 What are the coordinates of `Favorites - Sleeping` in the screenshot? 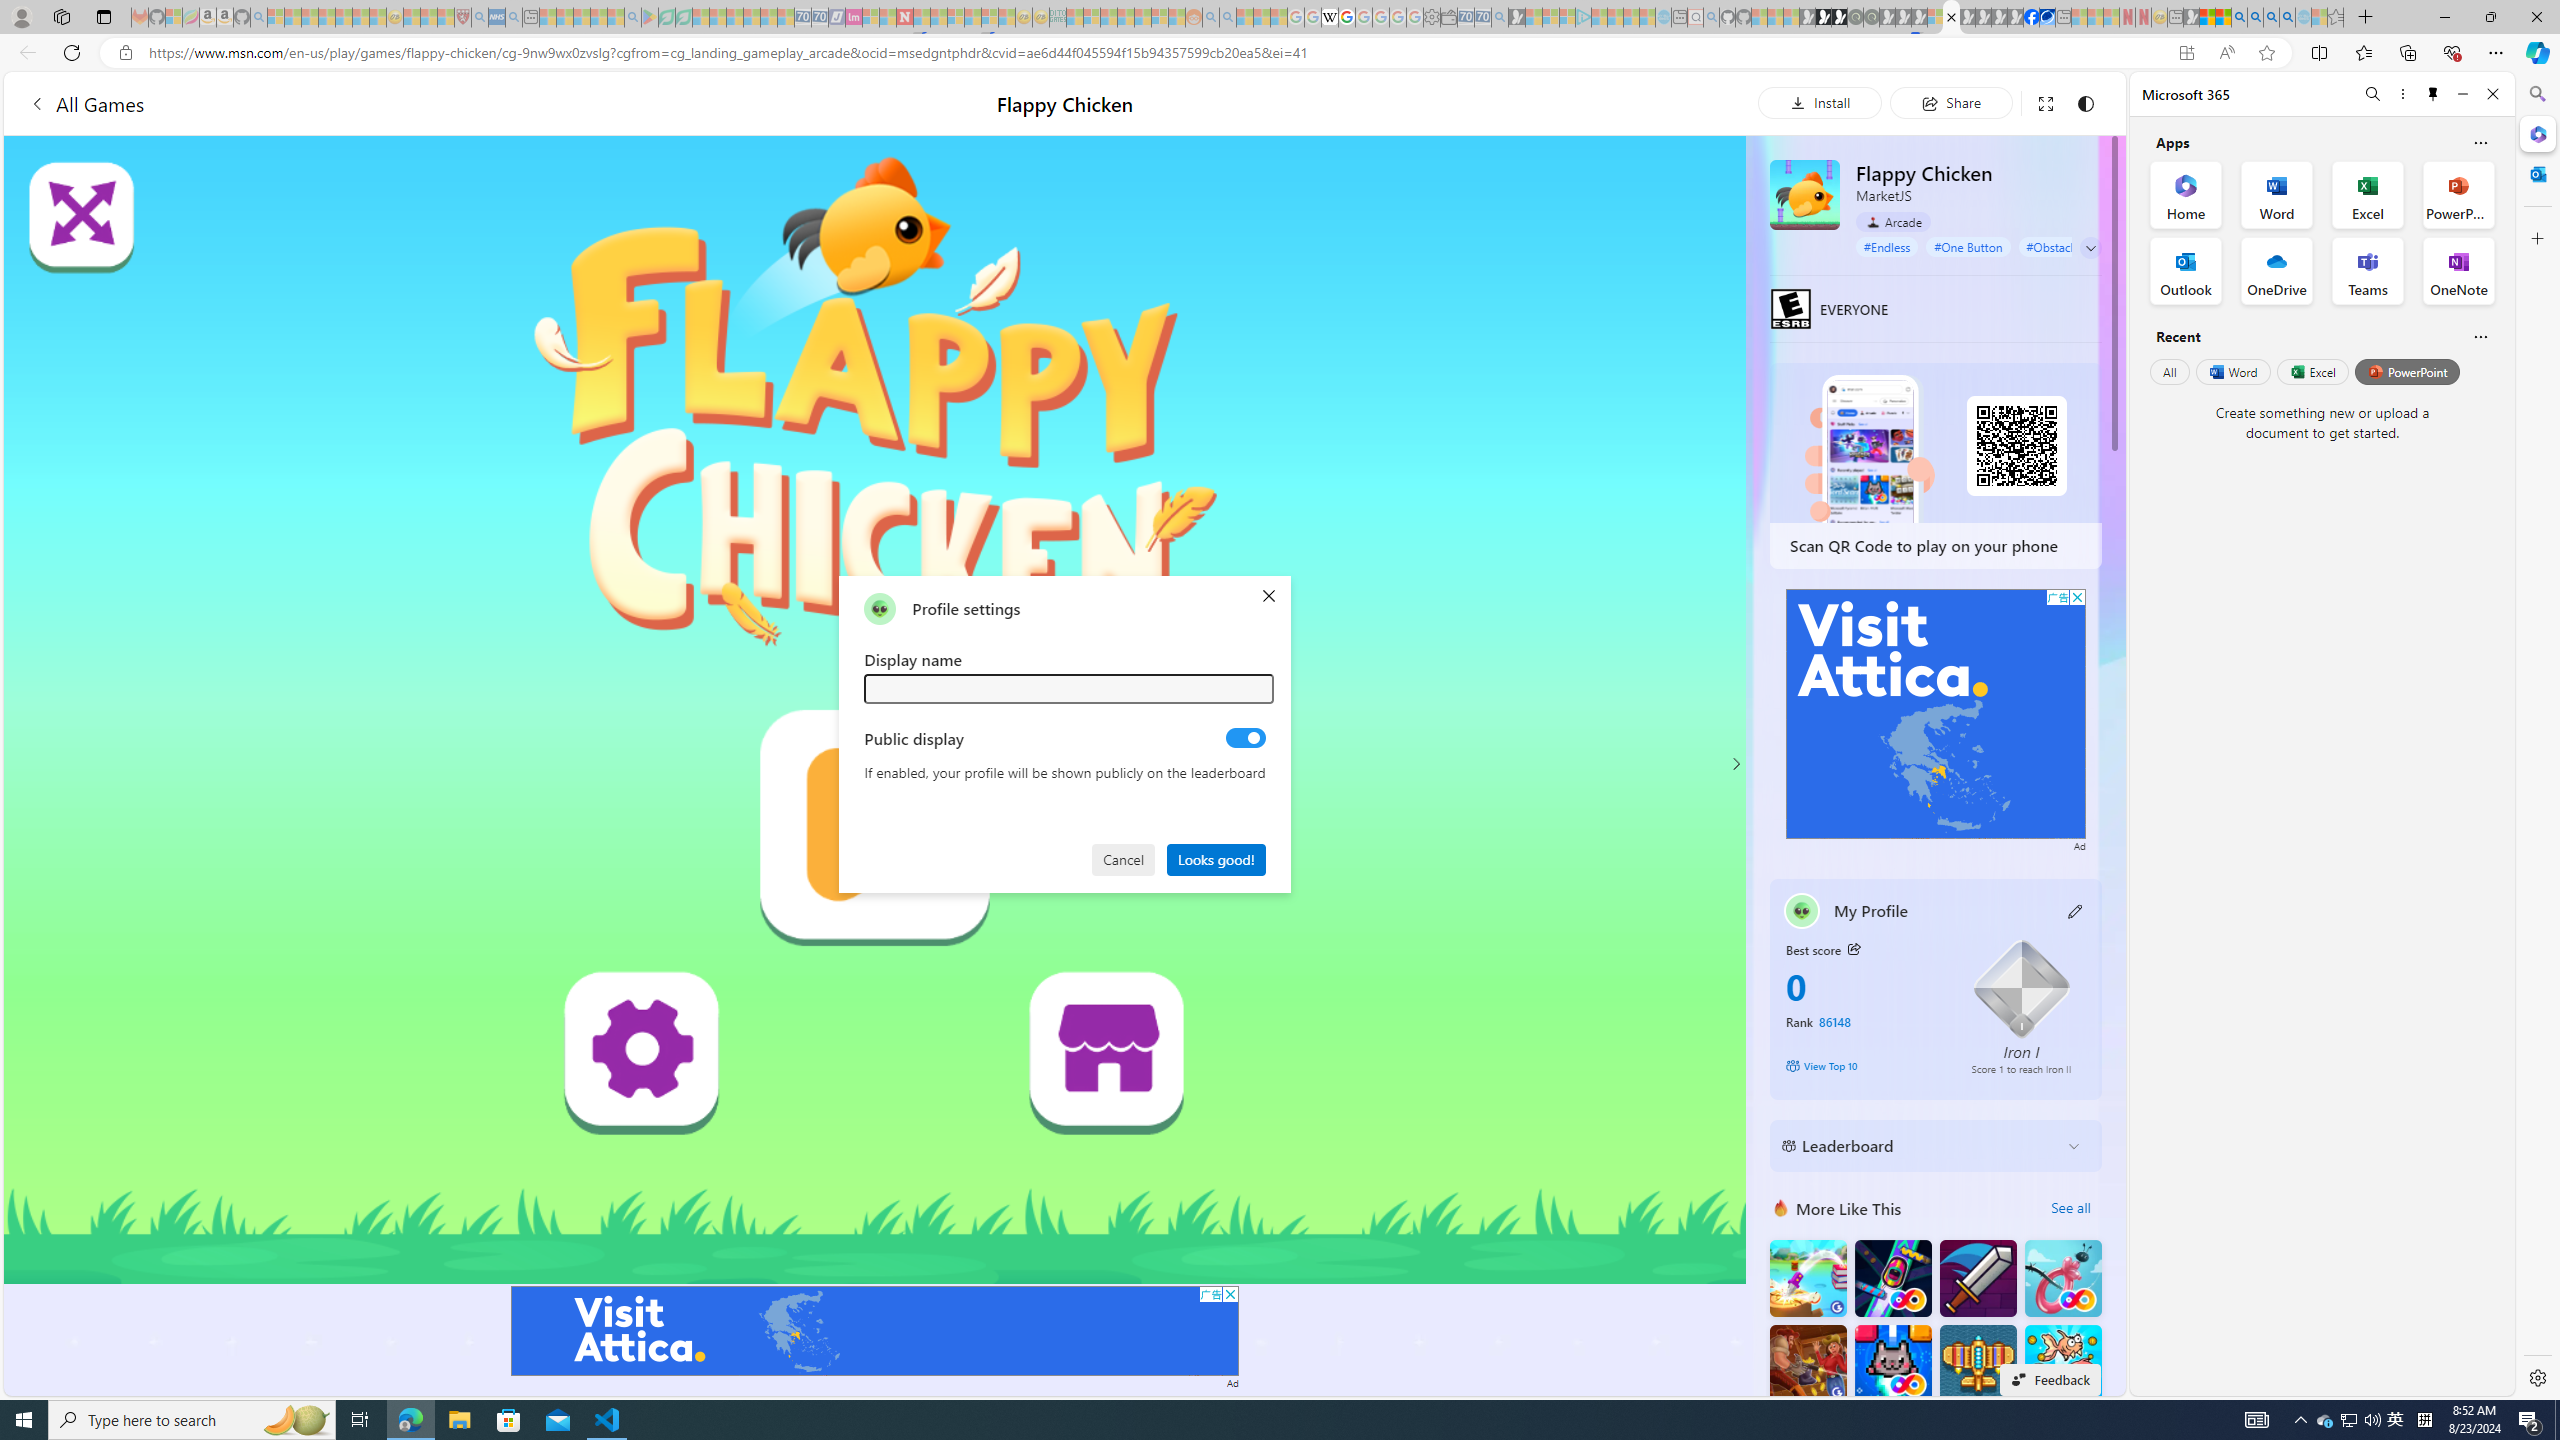 It's located at (2336, 17).